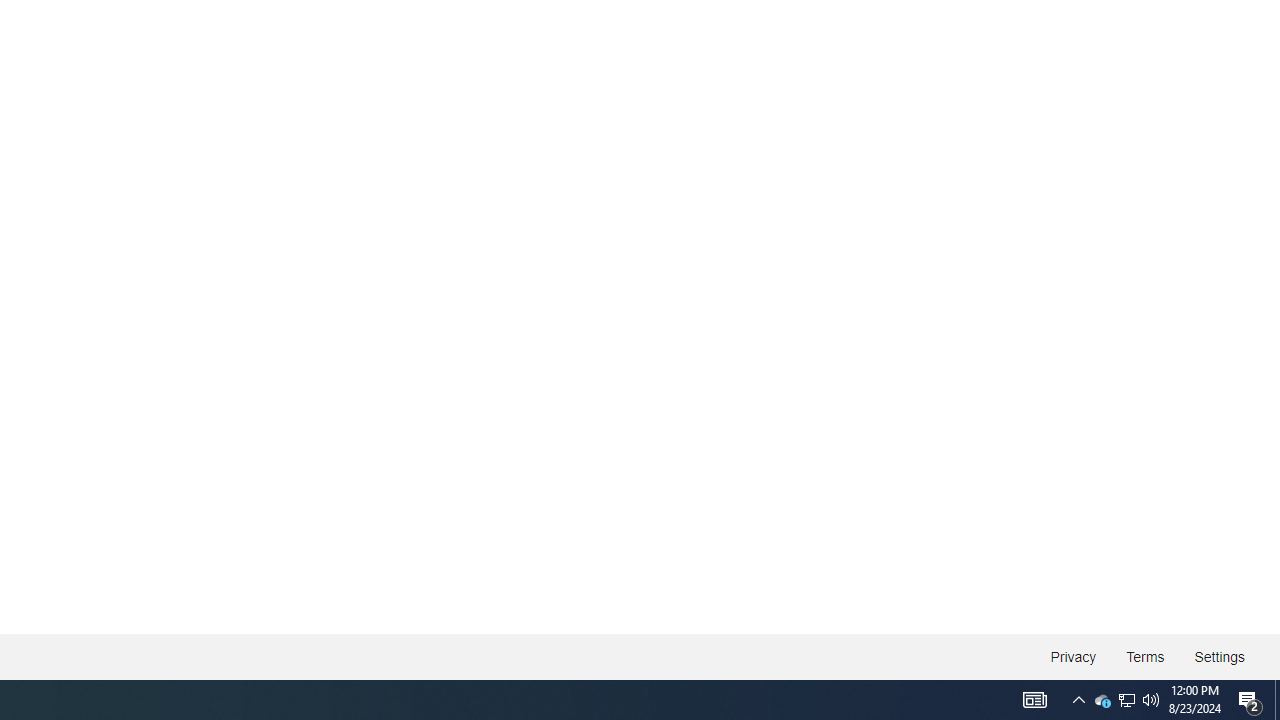 The image size is (1280, 720). I want to click on Privacy, so click(1074, 656).